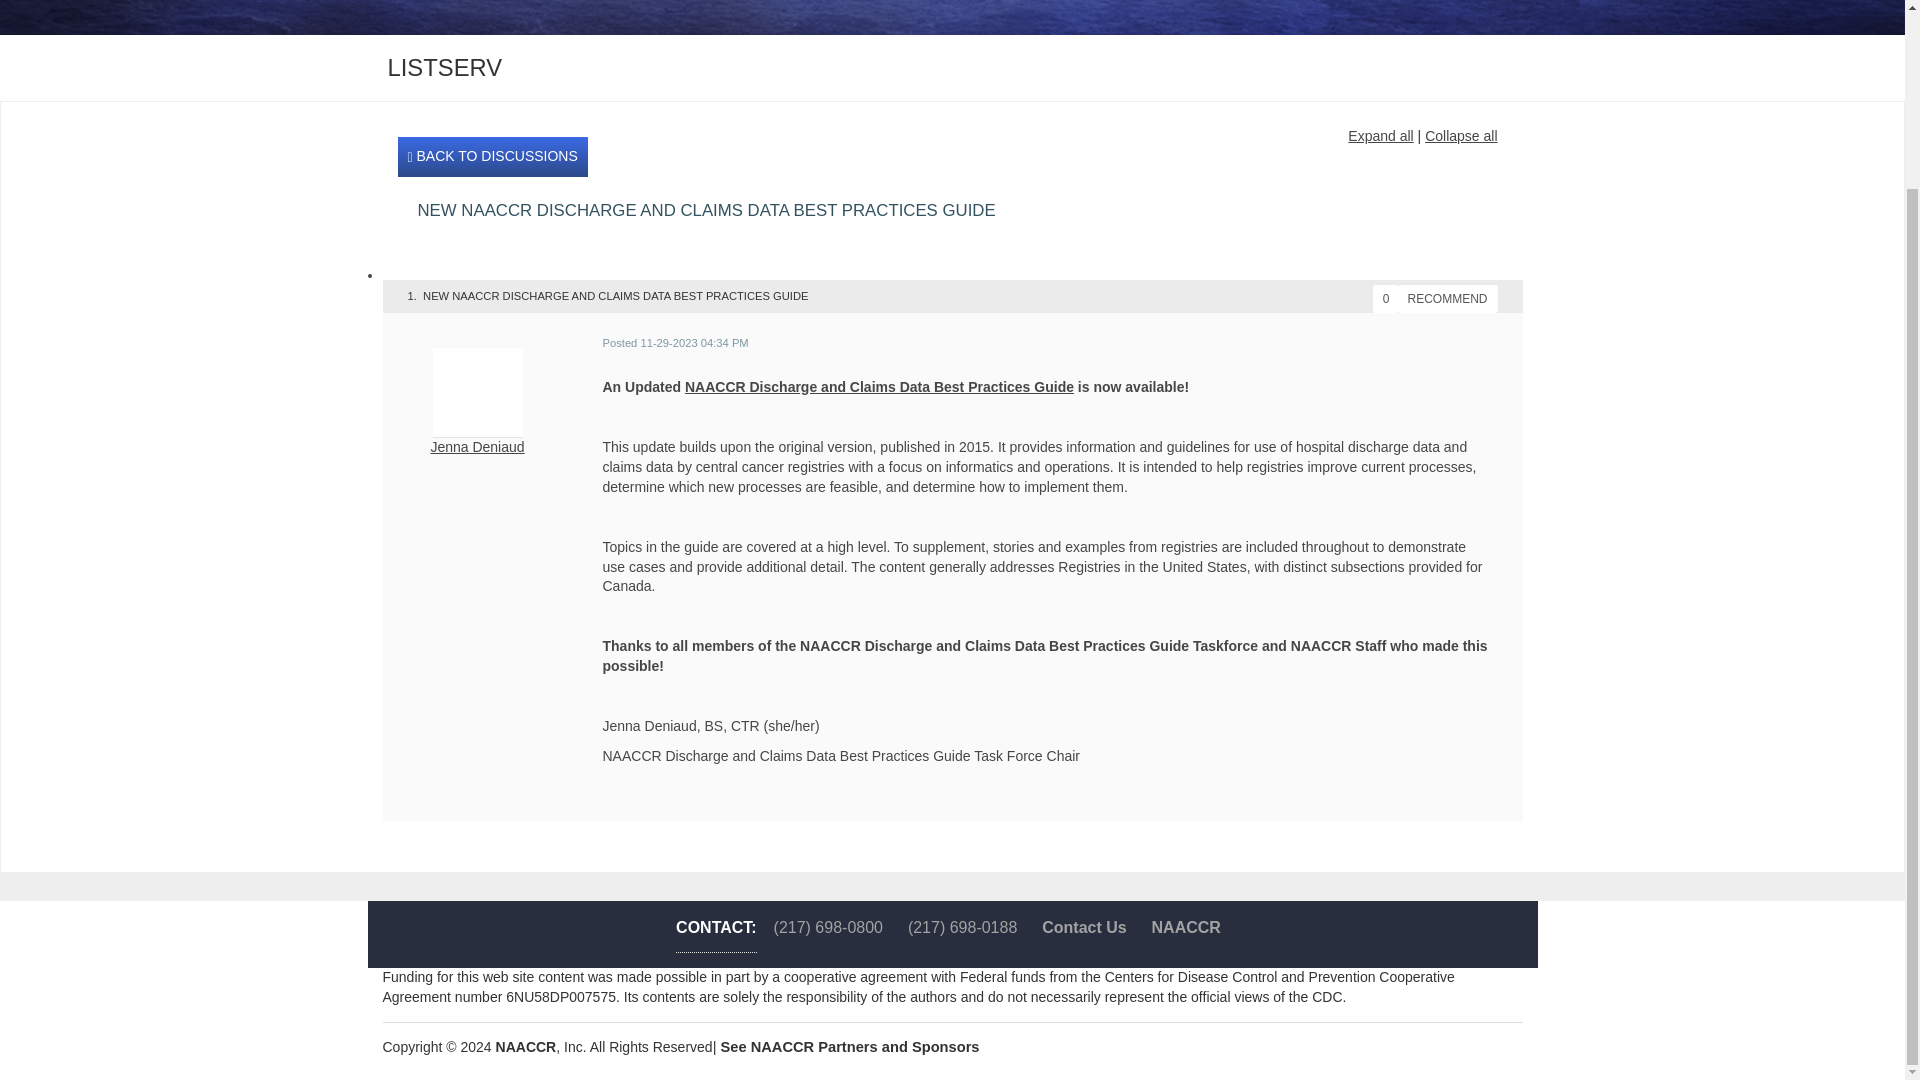 Image resolution: width=1920 pixels, height=1080 pixels. Describe the element at coordinates (477, 392) in the screenshot. I see `Jenna Deniaud` at that location.